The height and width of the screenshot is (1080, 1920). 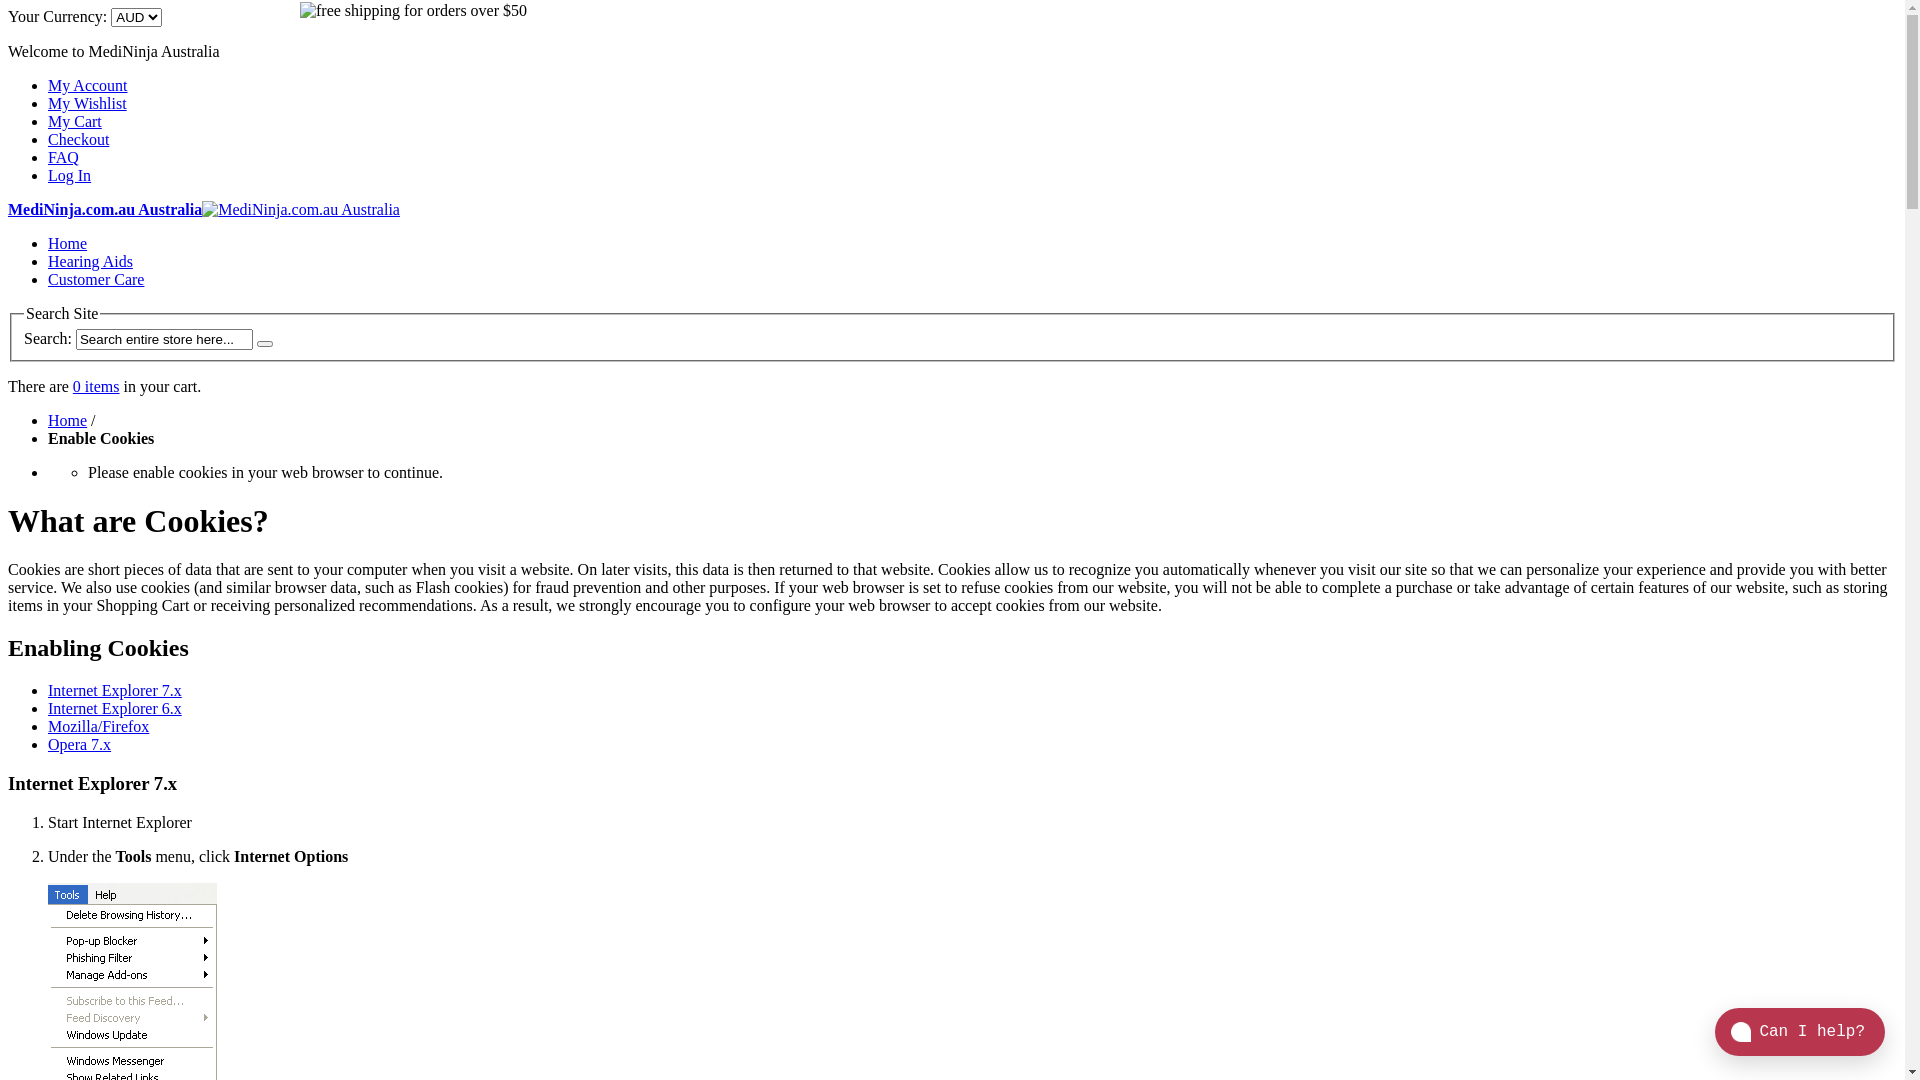 I want to click on Log In, so click(x=70, y=176).